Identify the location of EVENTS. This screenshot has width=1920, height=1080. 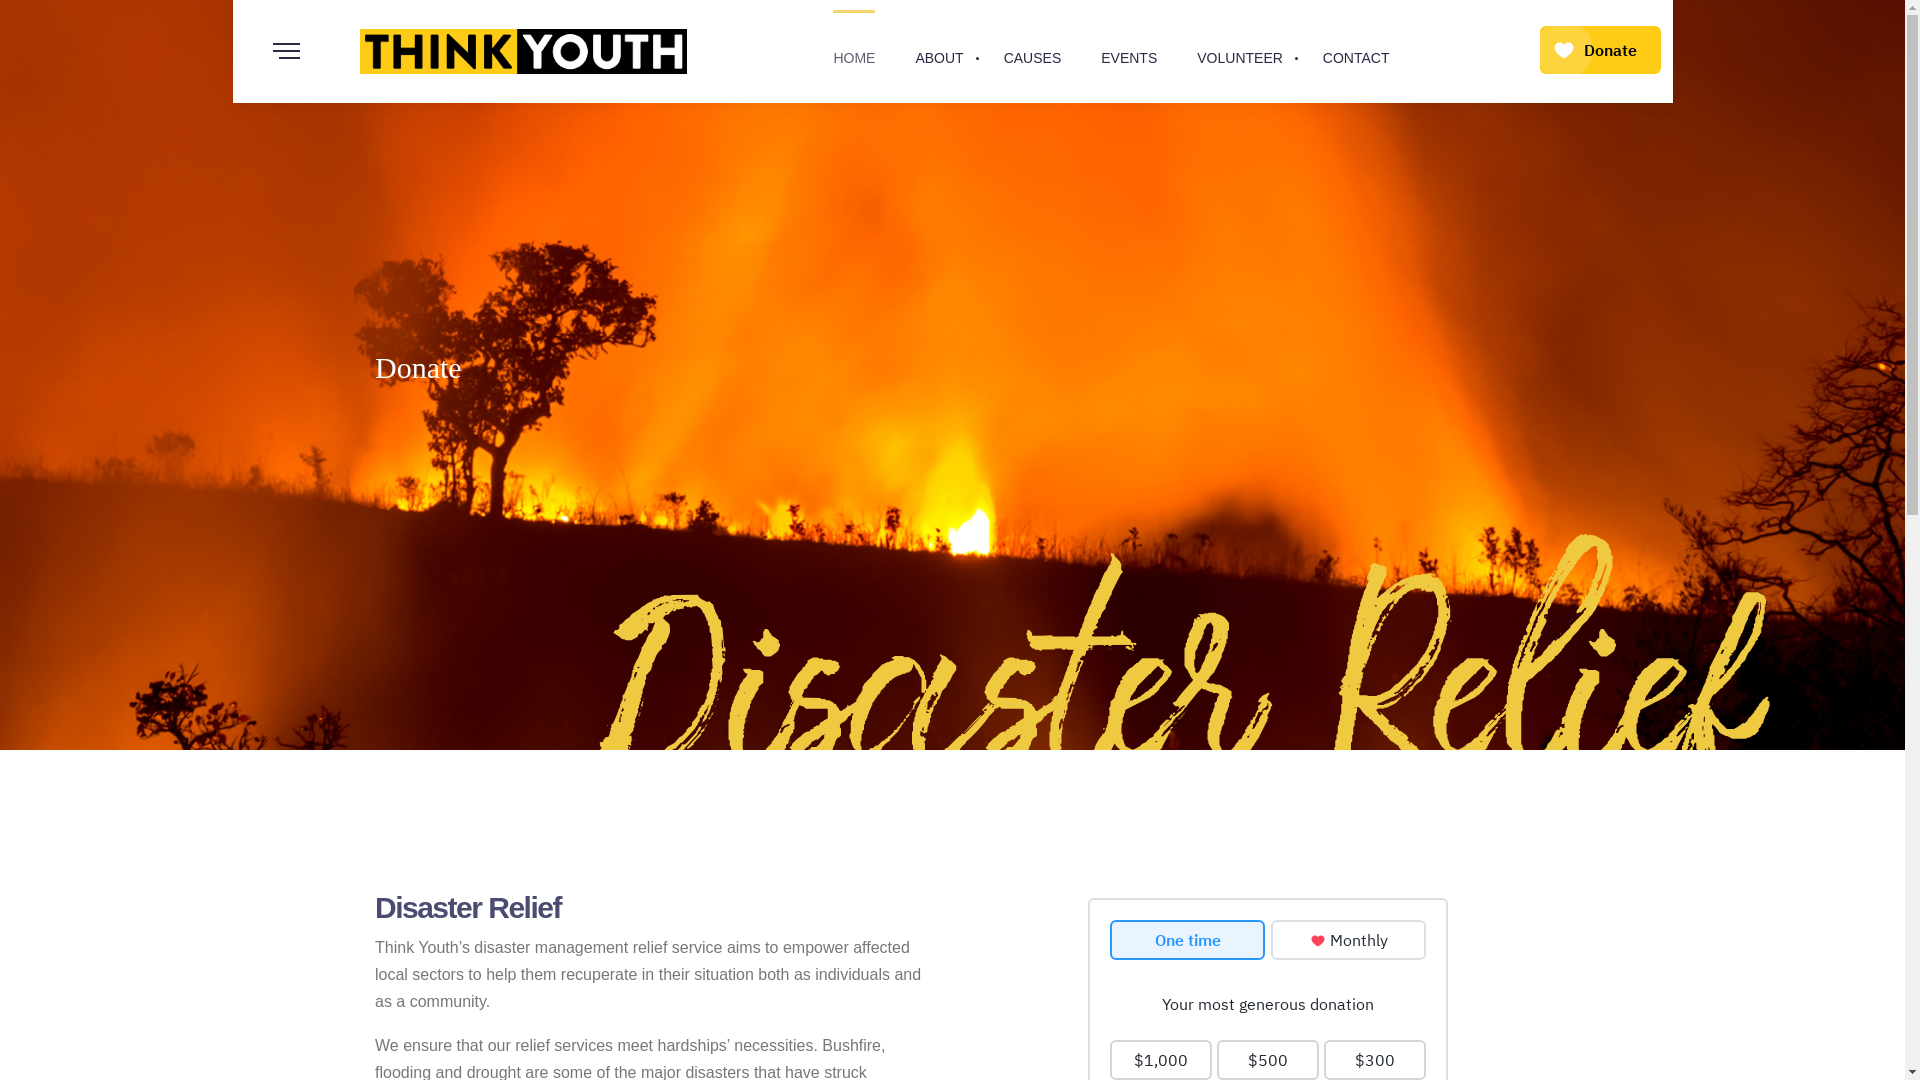
(1129, 52).